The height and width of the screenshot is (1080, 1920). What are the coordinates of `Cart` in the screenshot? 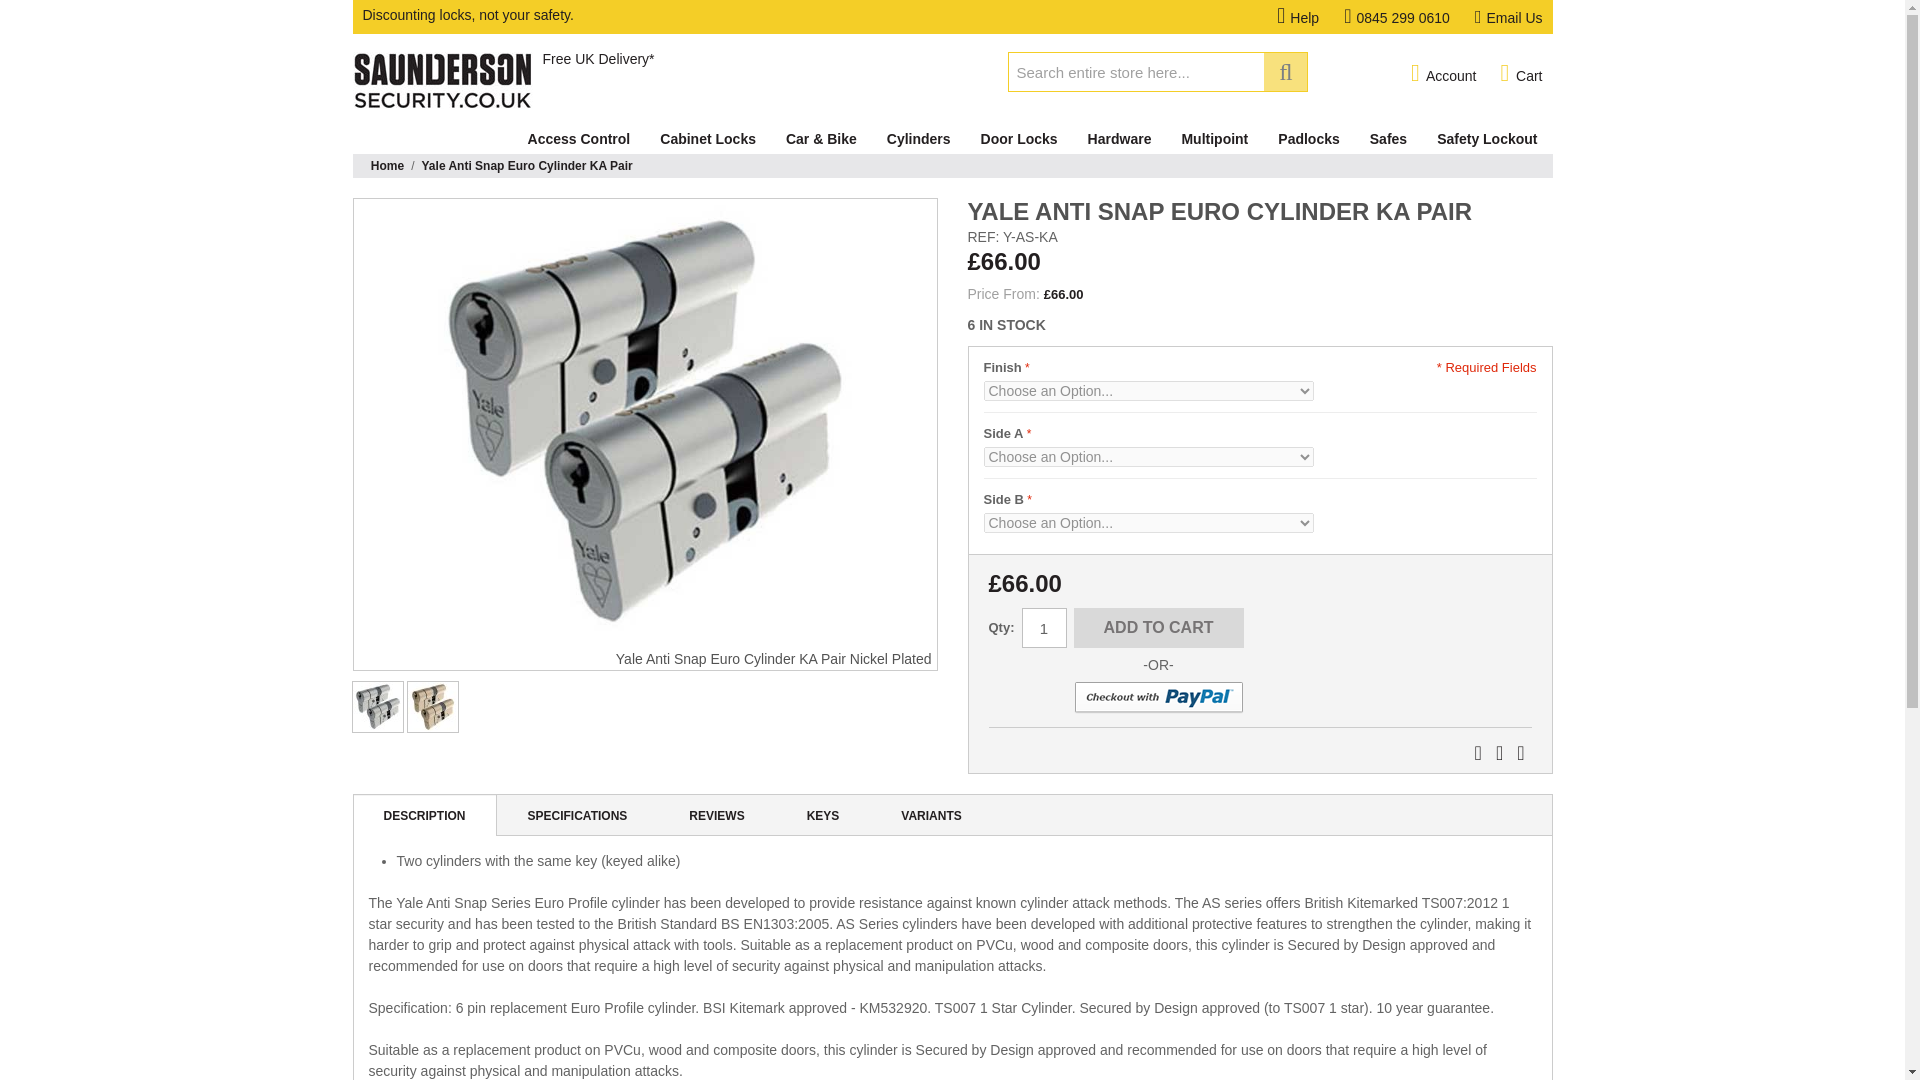 It's located at (1520, 74).